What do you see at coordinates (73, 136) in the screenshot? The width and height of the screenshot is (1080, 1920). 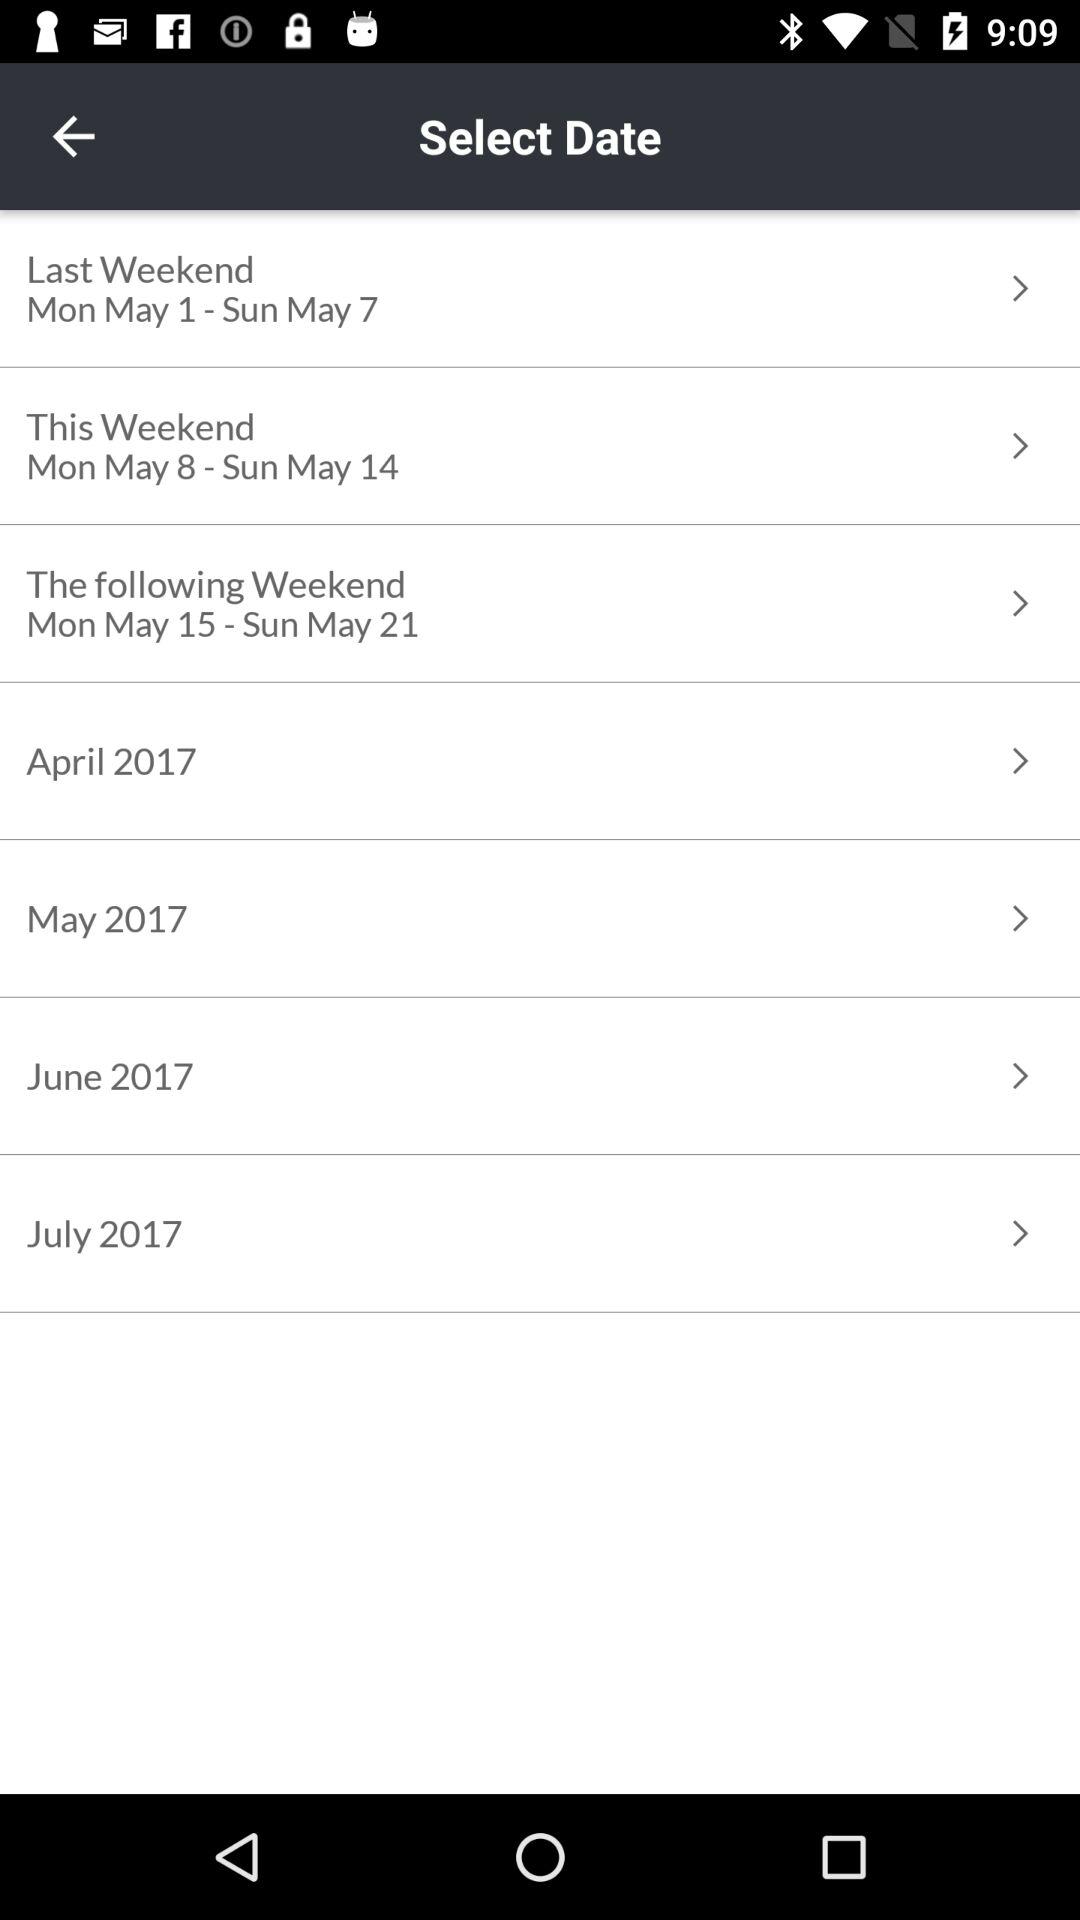 I see `click the item to the left of the select date item` at bounding box center [73, 136].